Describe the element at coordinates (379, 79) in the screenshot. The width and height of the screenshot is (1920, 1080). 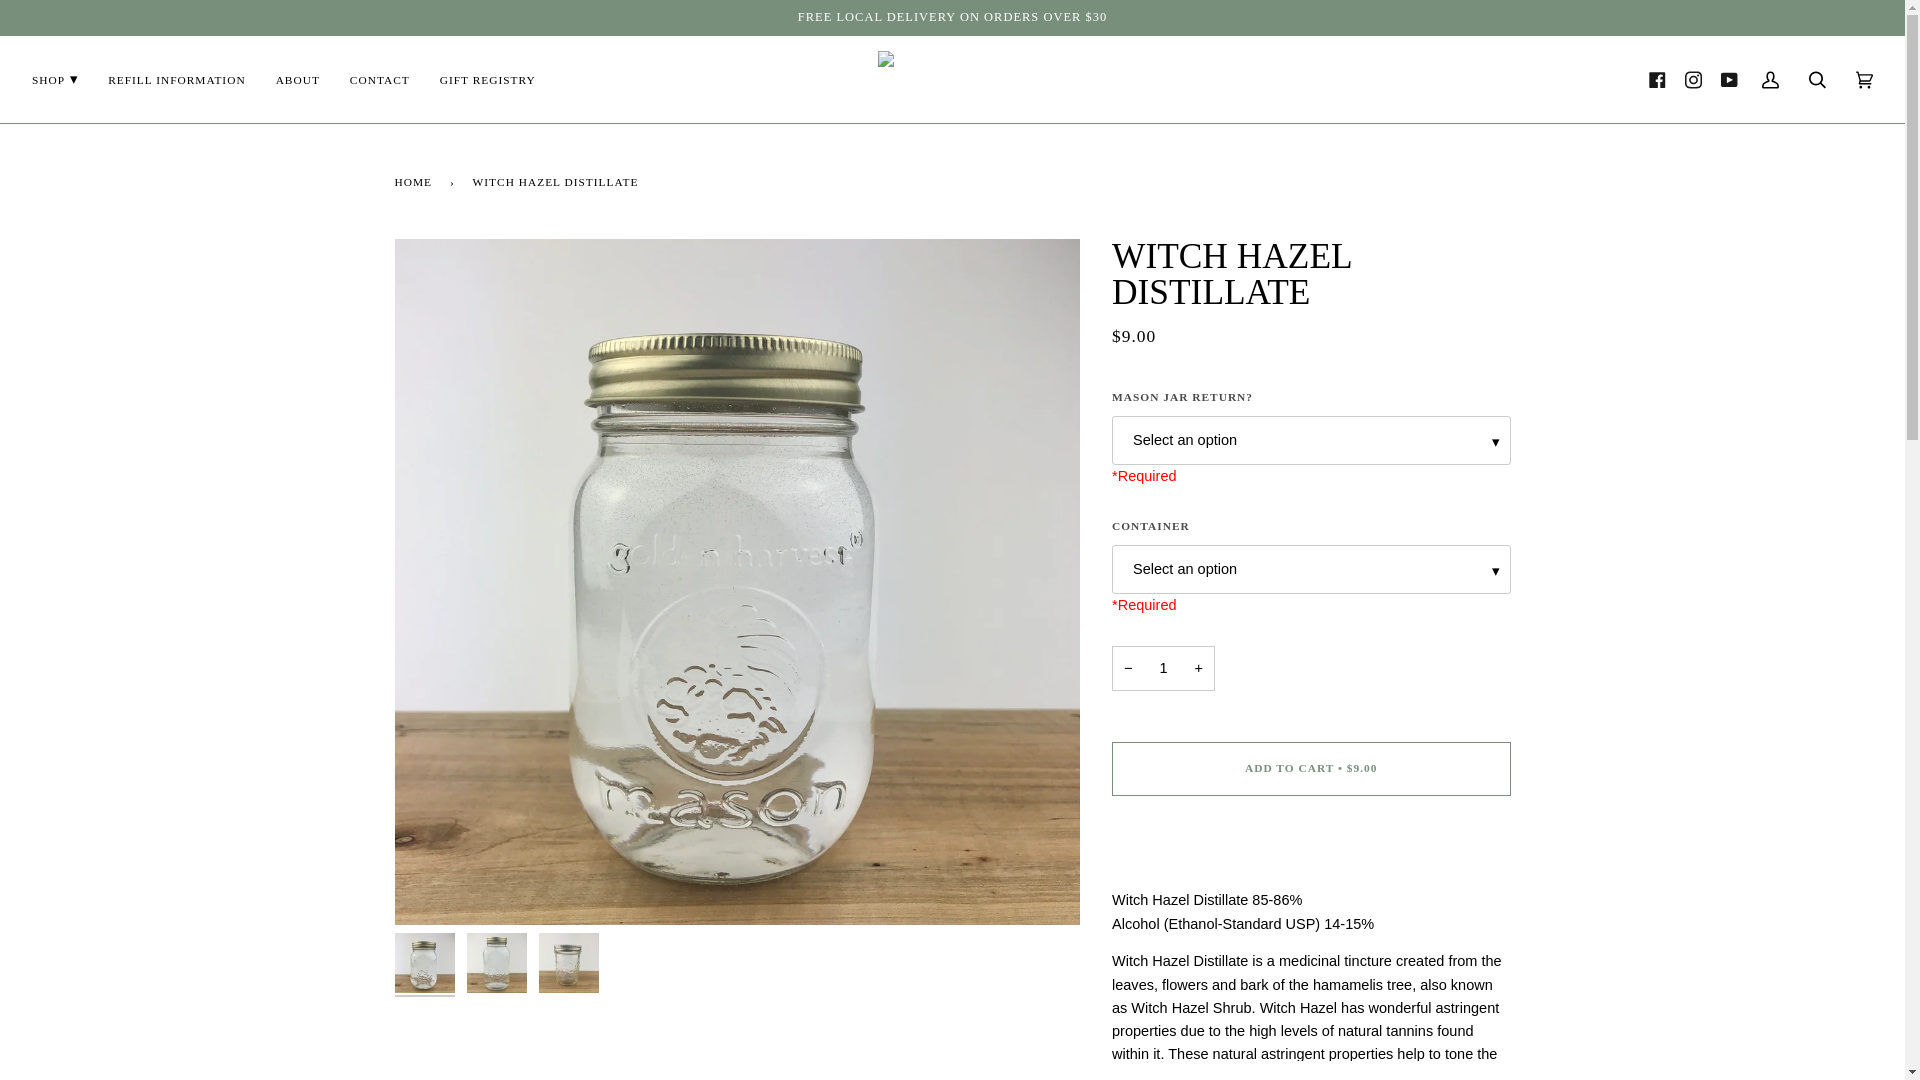
I see `CONTACT` at that location.